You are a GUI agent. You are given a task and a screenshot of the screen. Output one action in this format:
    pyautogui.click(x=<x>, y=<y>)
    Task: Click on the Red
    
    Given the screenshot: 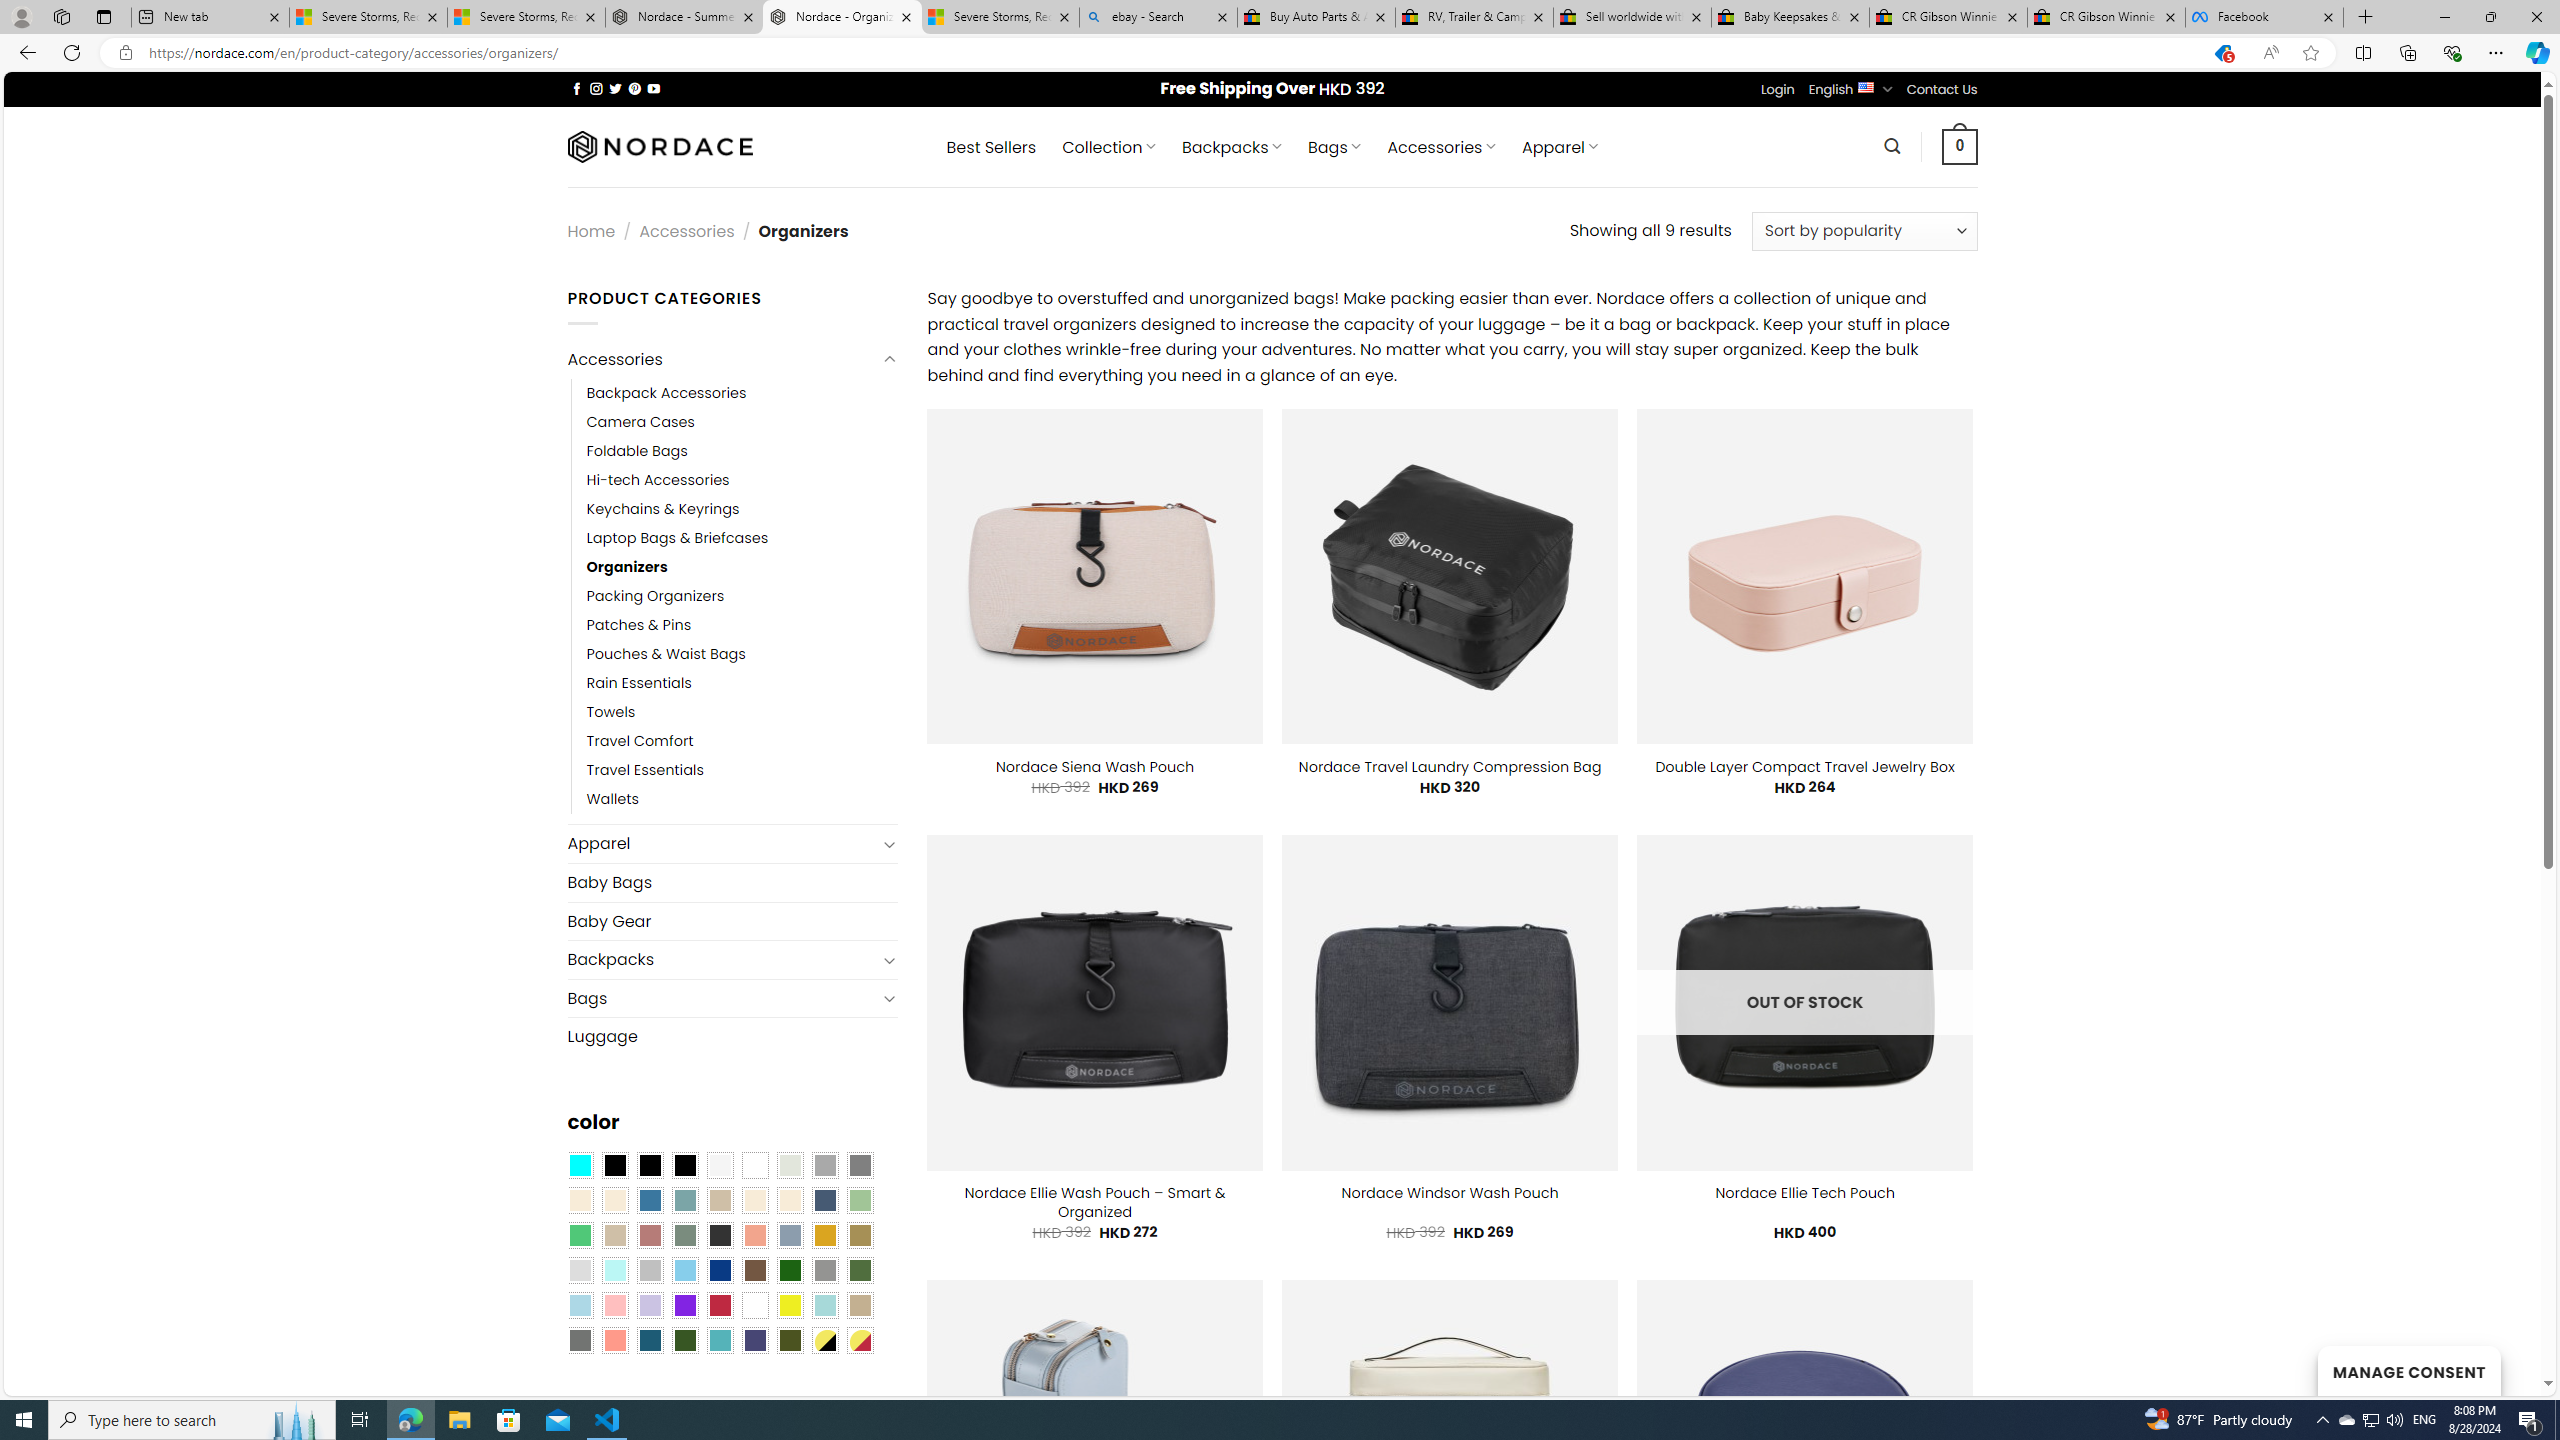 What is the action you would take?
    pyautogui.click(x=719, y=1304)
    